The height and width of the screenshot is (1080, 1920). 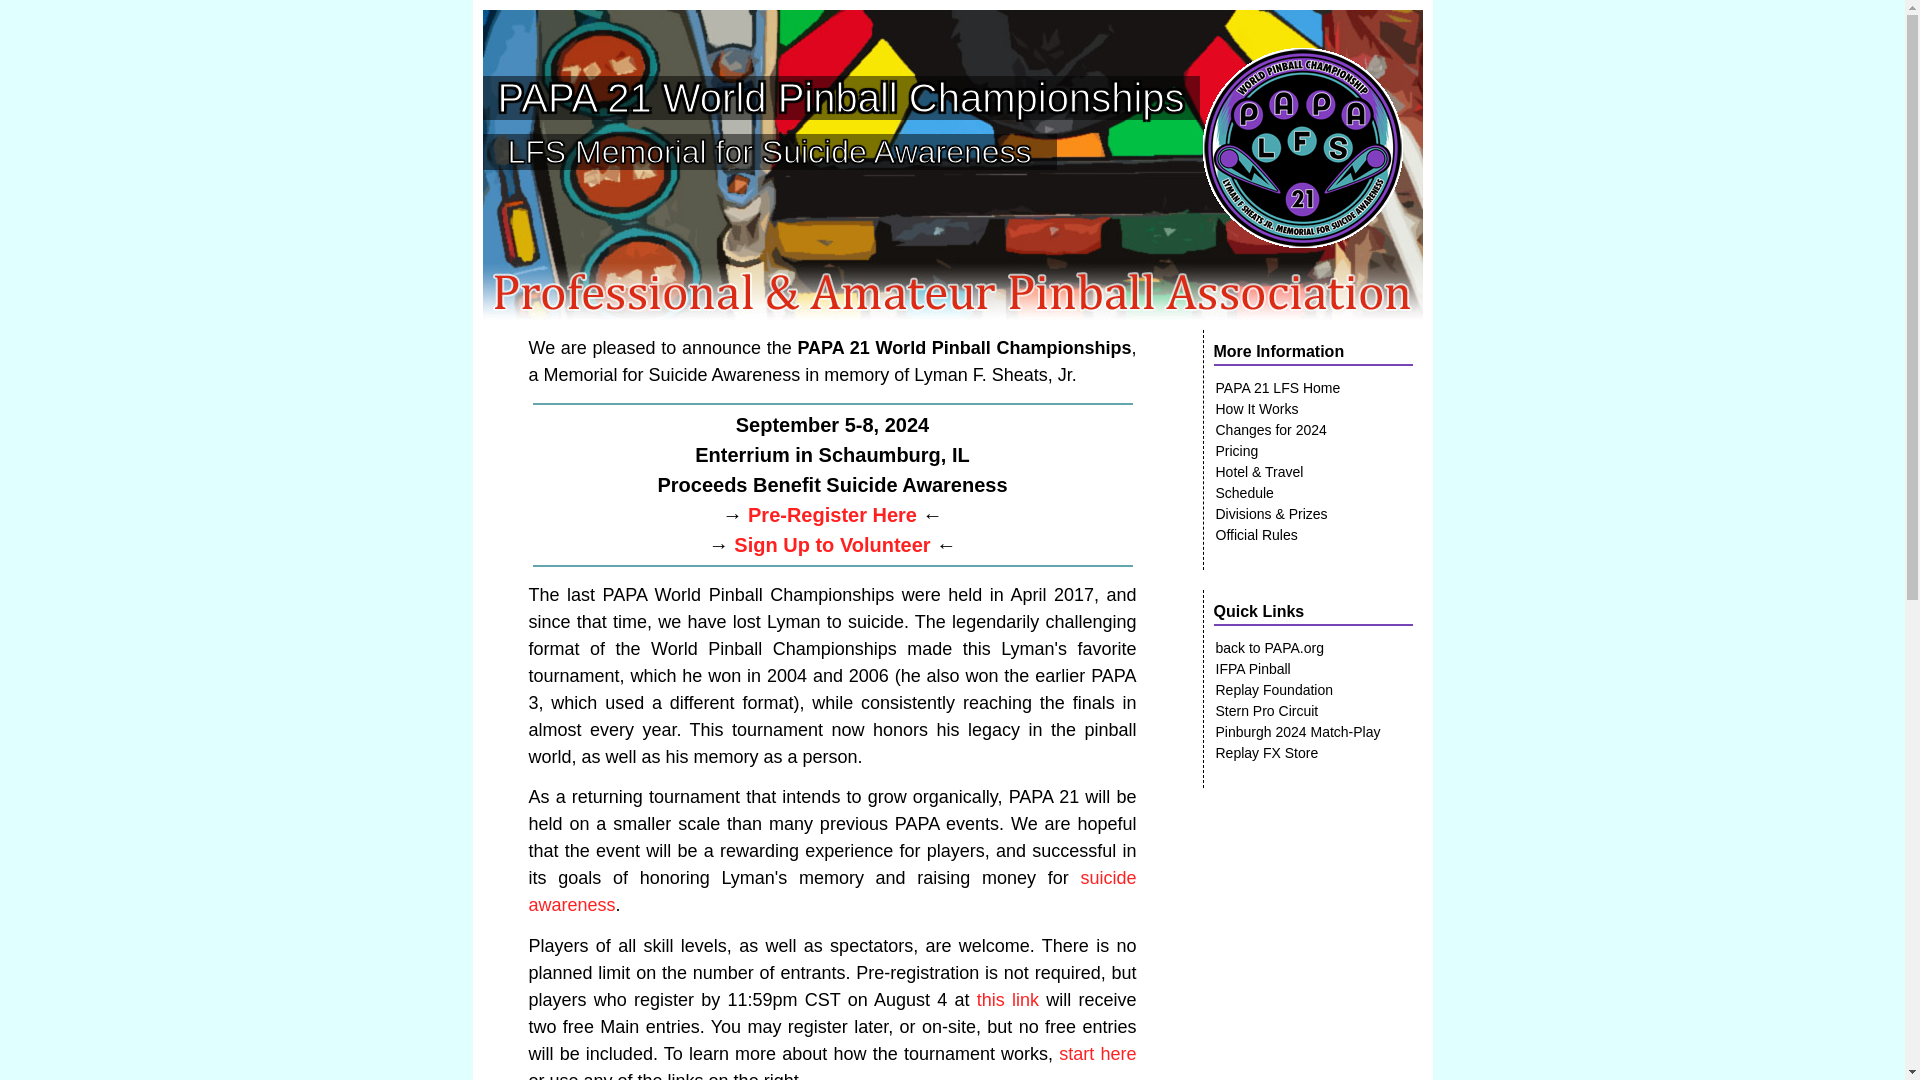 What do you see at coordinates (1298, 732) in the screenshot?
I see `Pinburgh 2024 Match-Play` at bounding box center [1298, 732].